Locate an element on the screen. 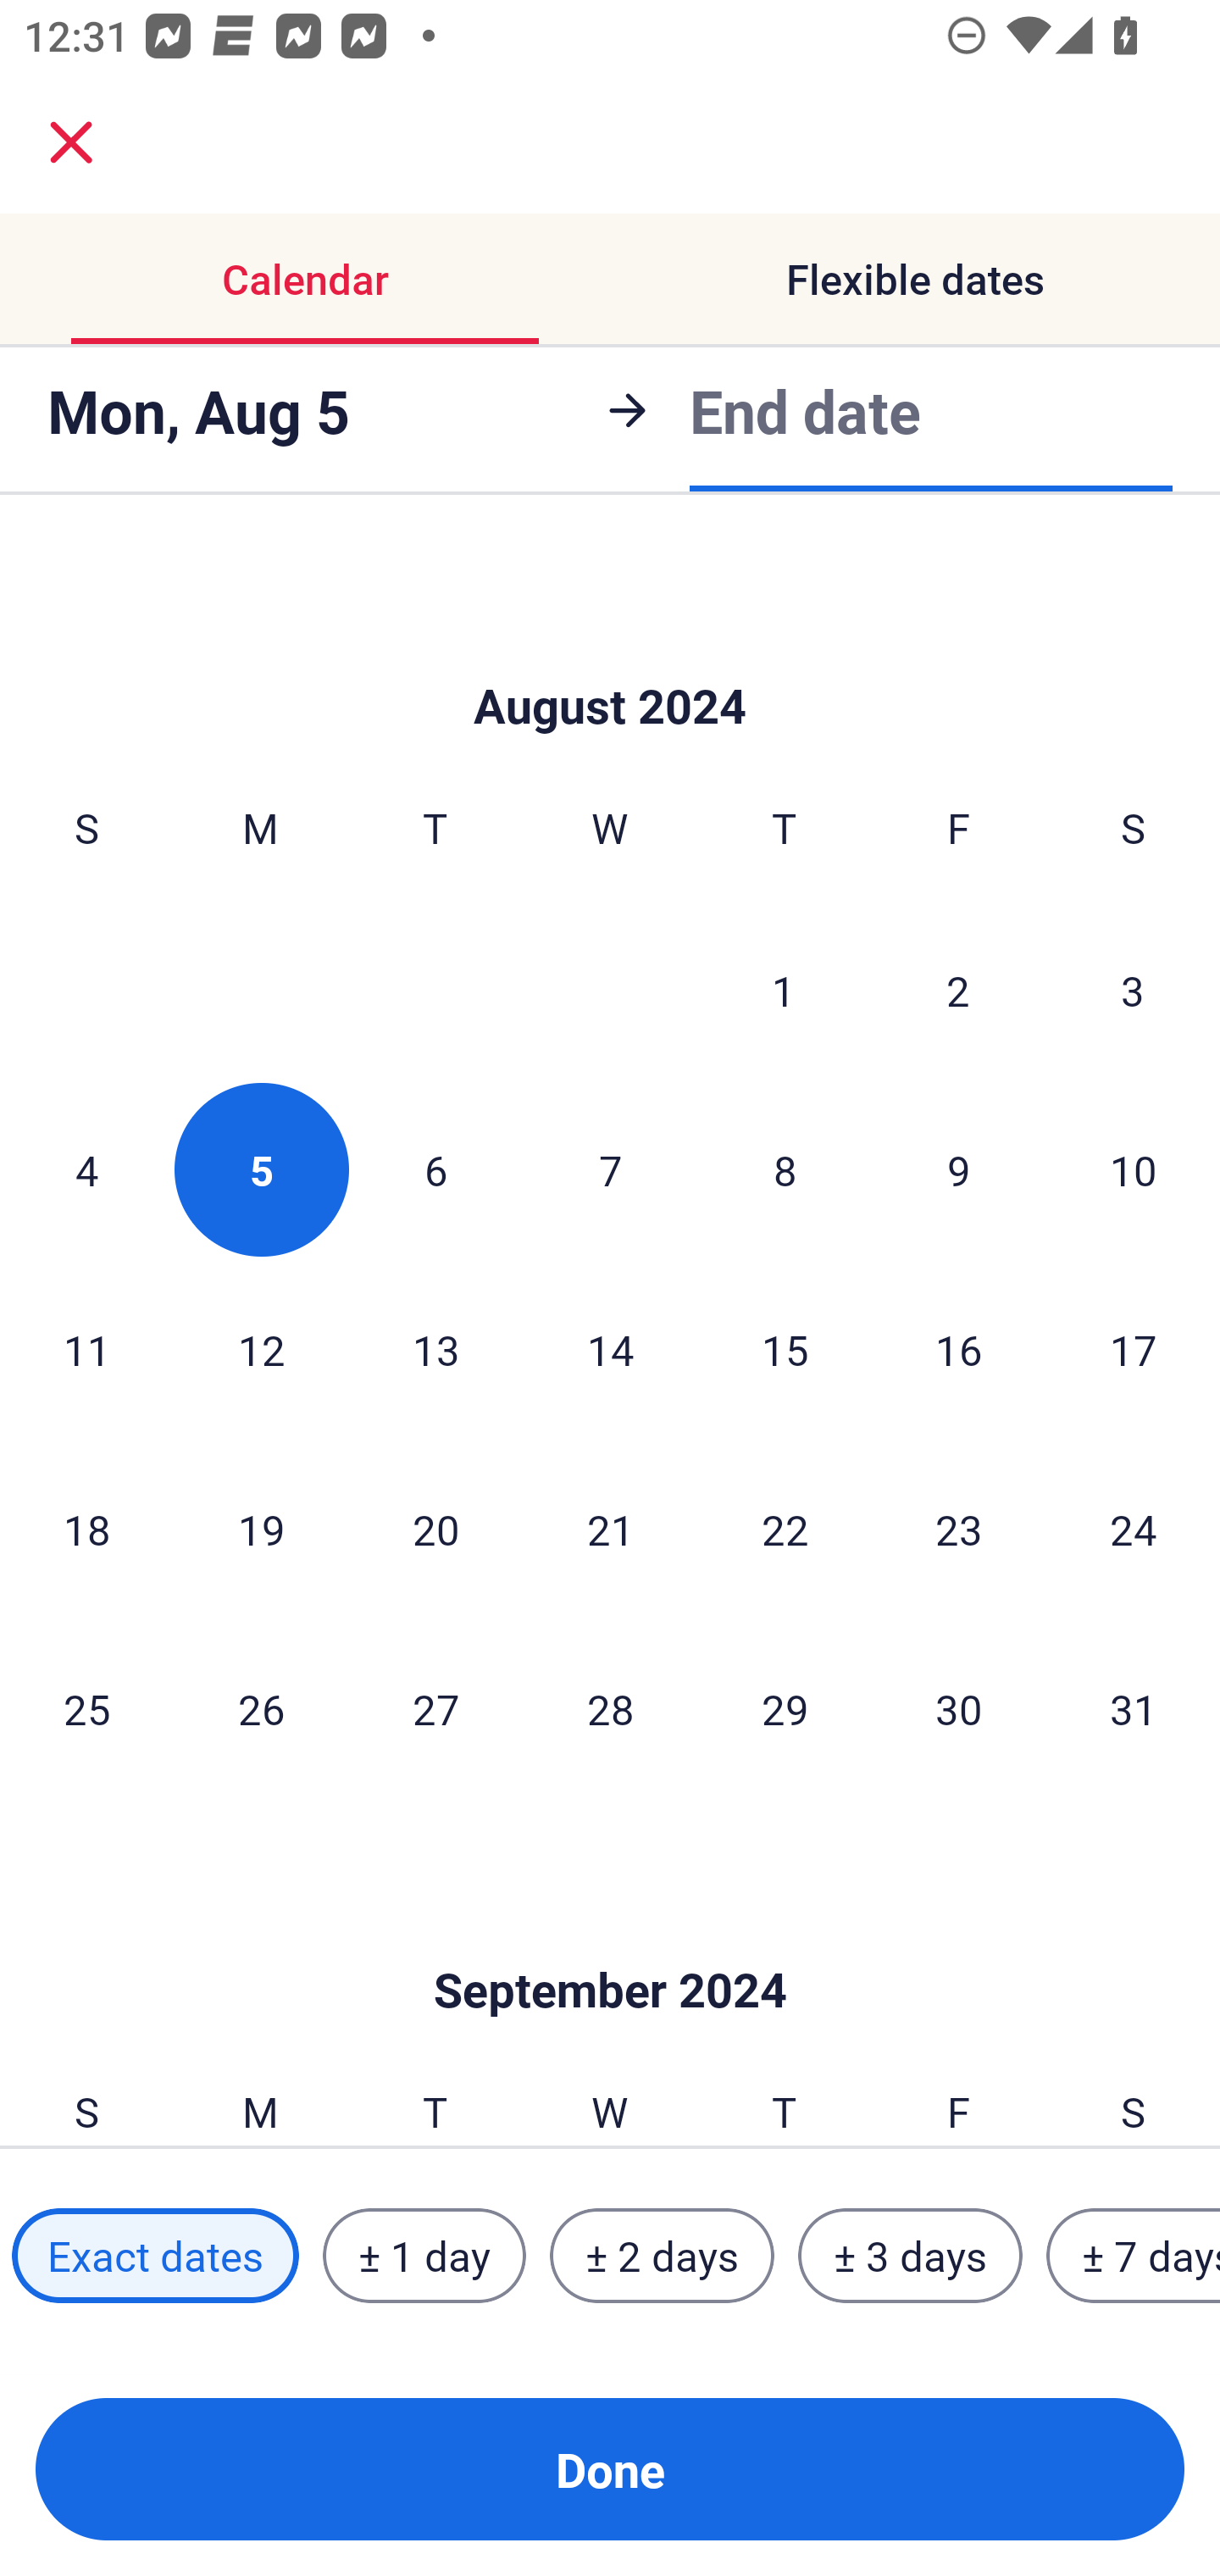 This screenshot has width=1220, height=2576. Skip to Done is located at coordinates (610, 656).